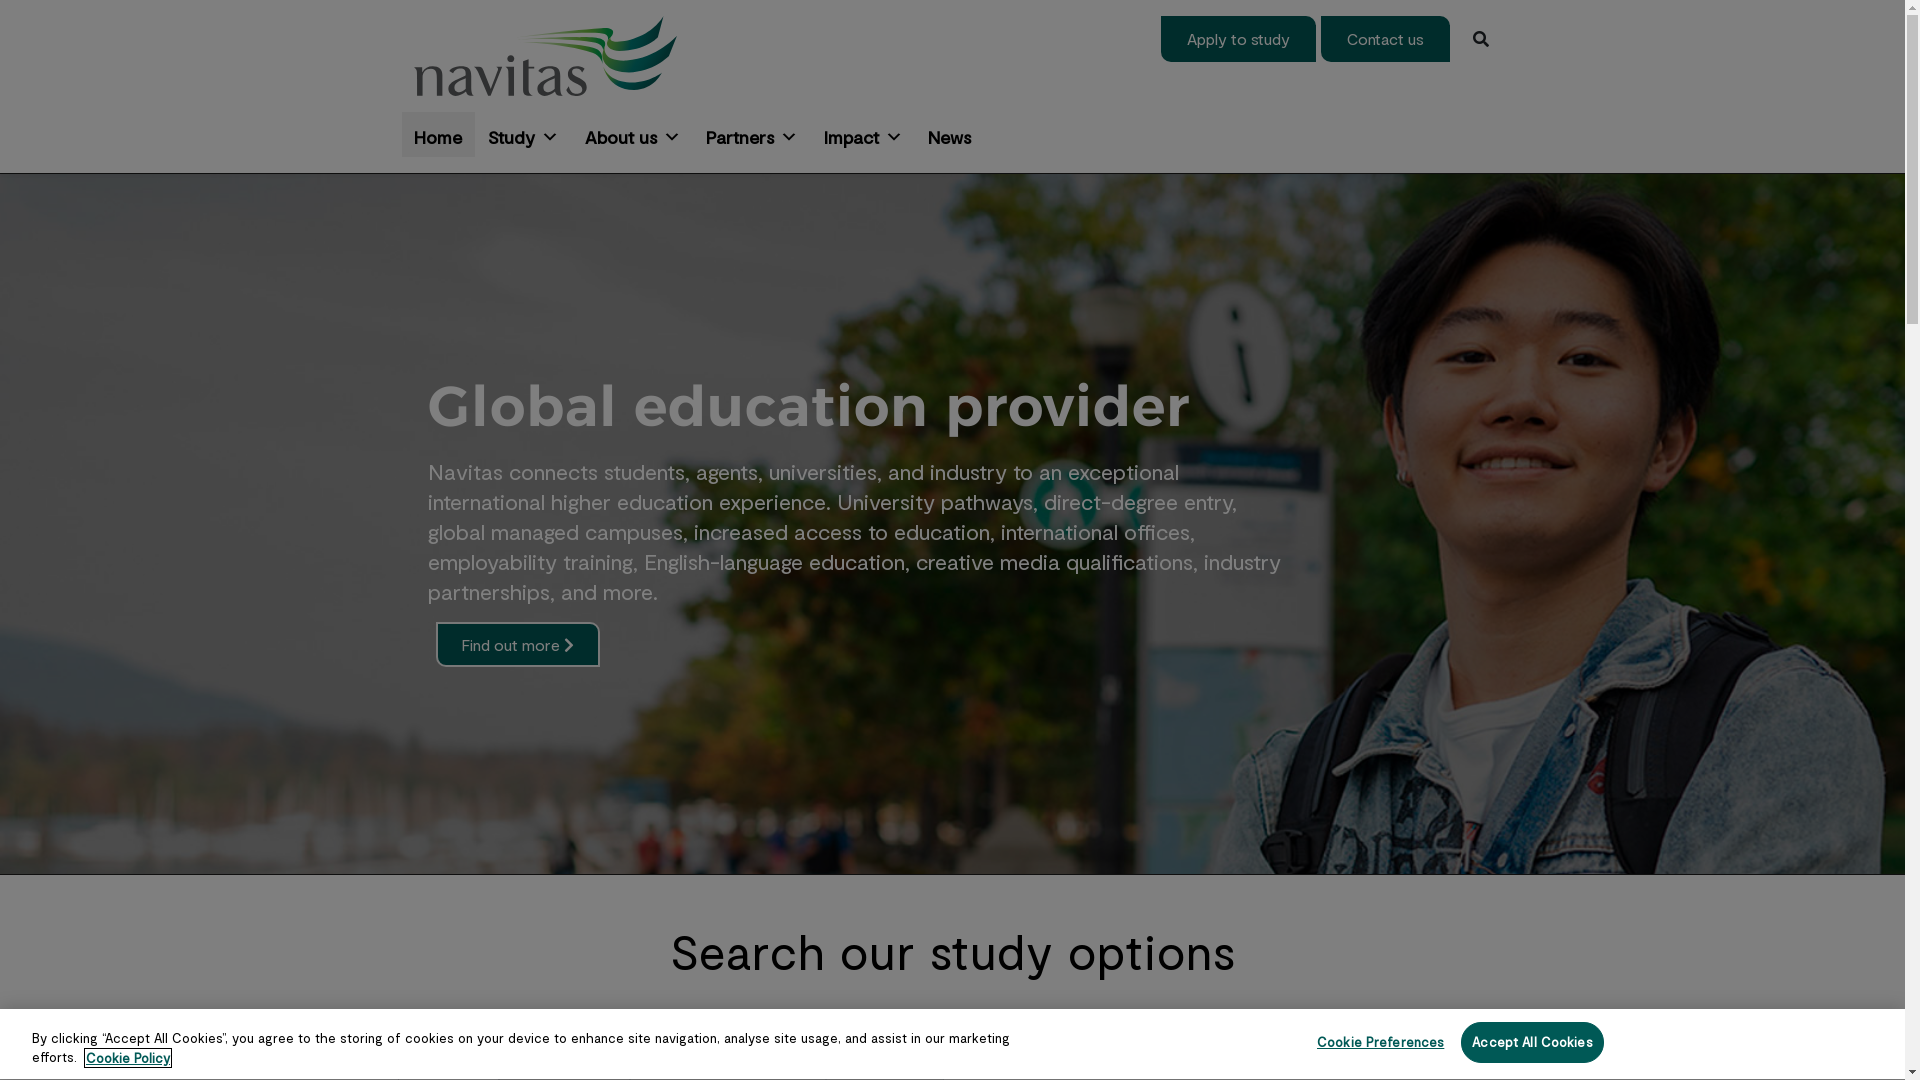 Image resolution: width=1920 pixels, height=1080 pixels. What do you see at coordinates (950, 134) in the screenshot?
I see `News` at bounding box center [950, 134].